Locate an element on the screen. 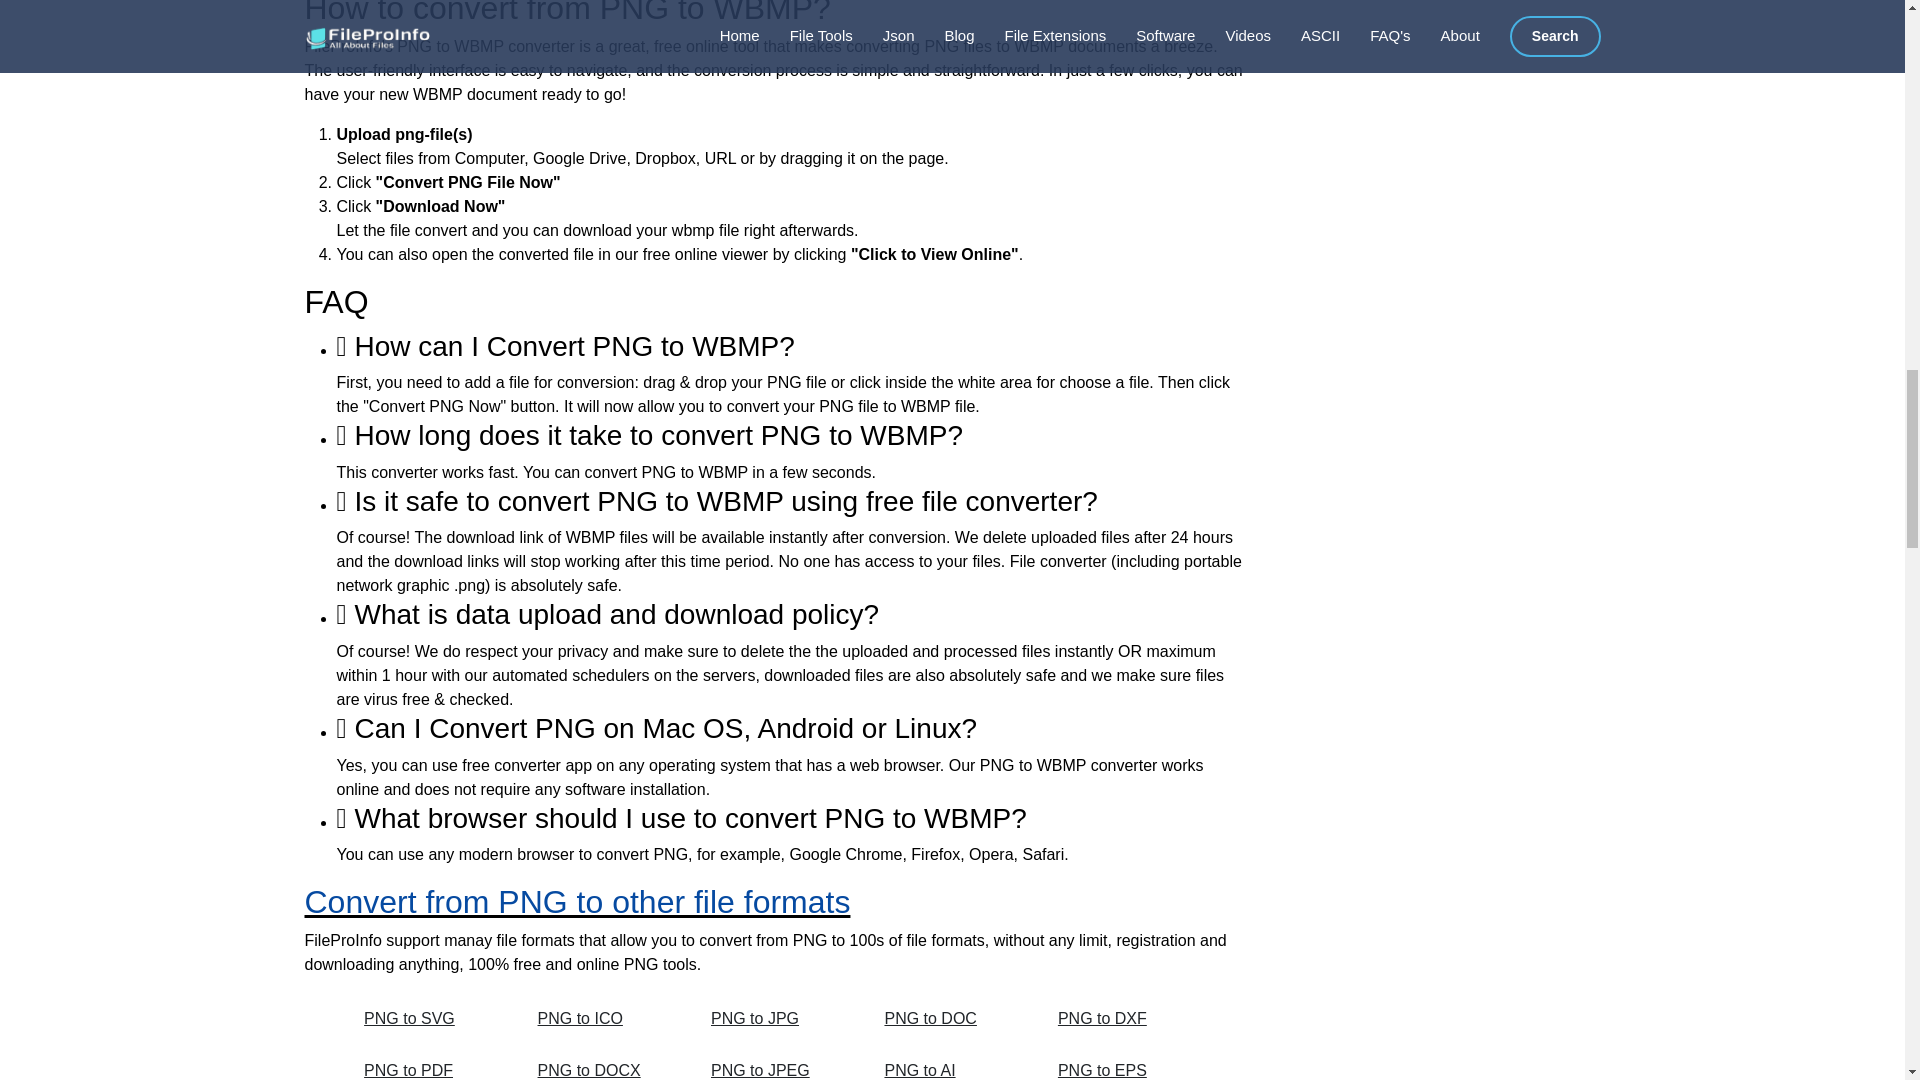 This screenshot has width=1920, height=1080. PNG to SVG is located at coordinates (428, 1018).